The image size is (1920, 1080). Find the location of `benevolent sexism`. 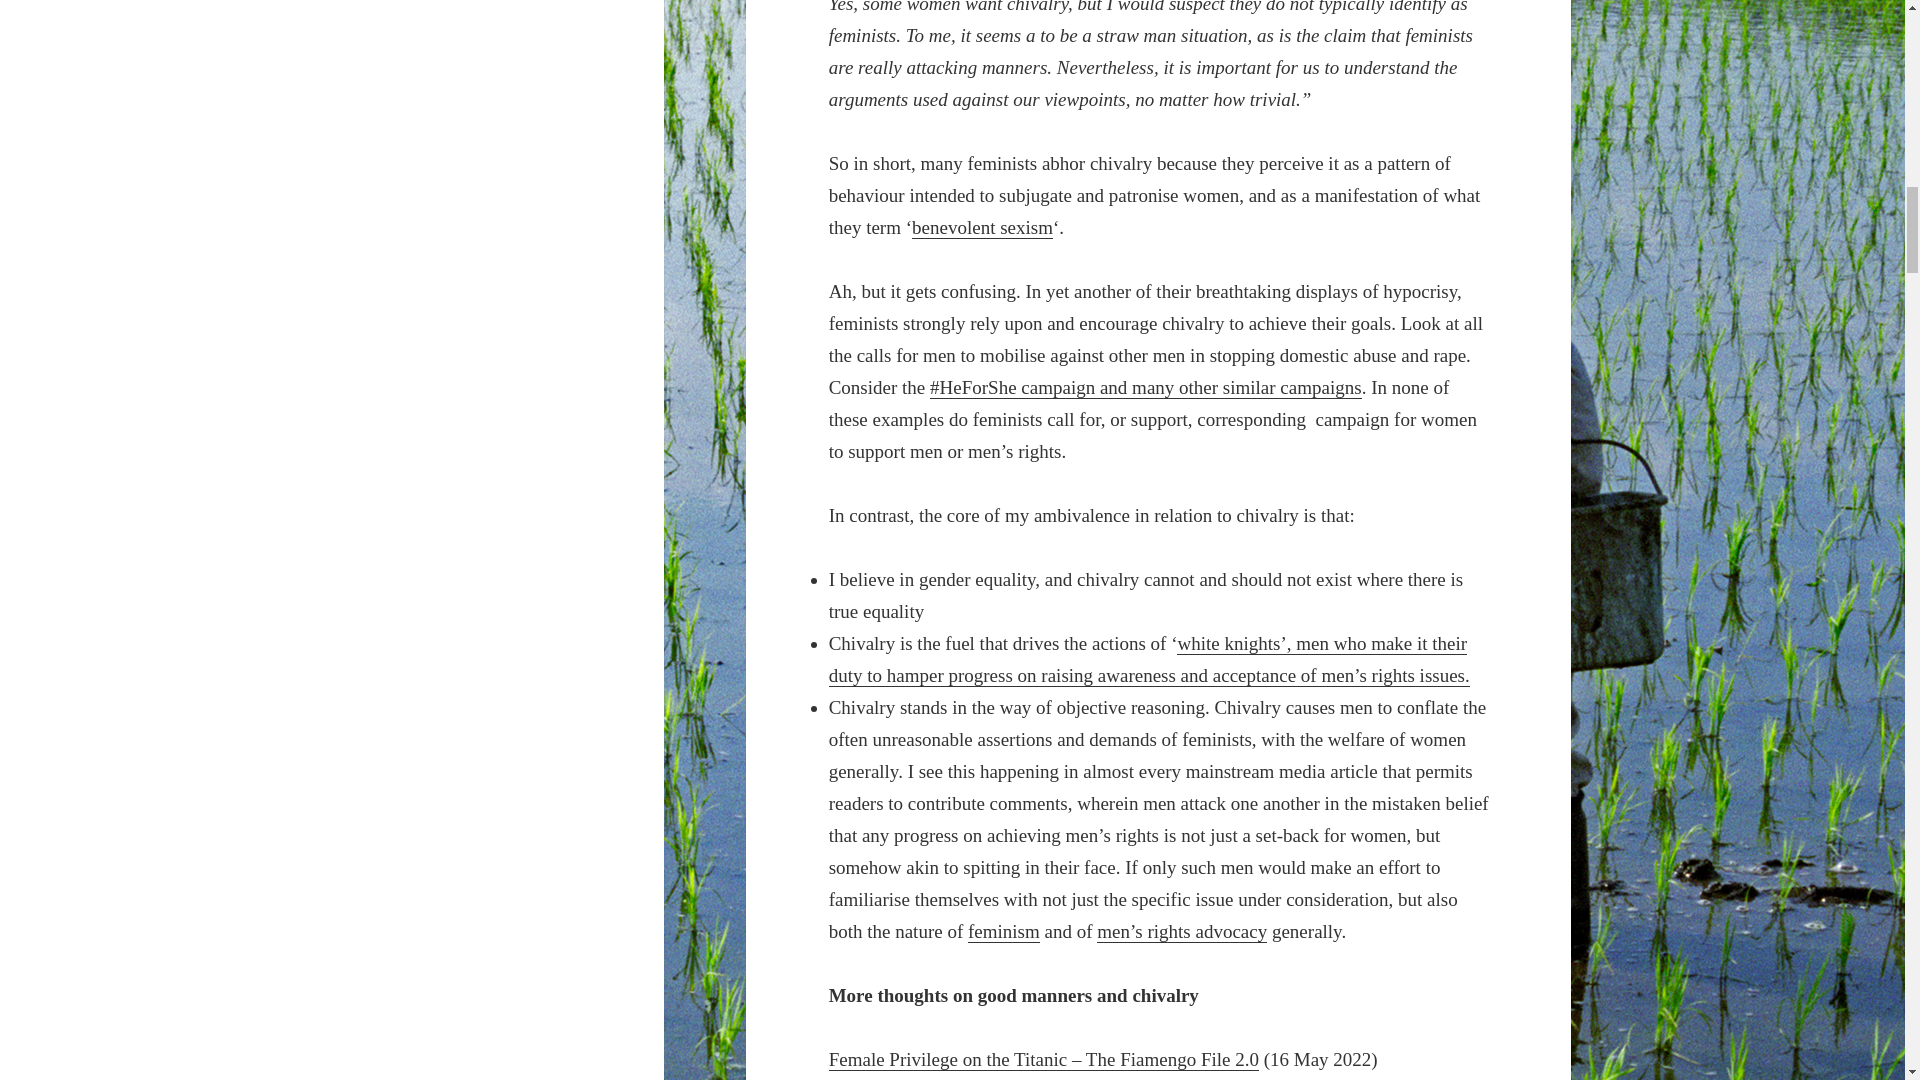

benevolent sexism is located at coordinates (982, 228).